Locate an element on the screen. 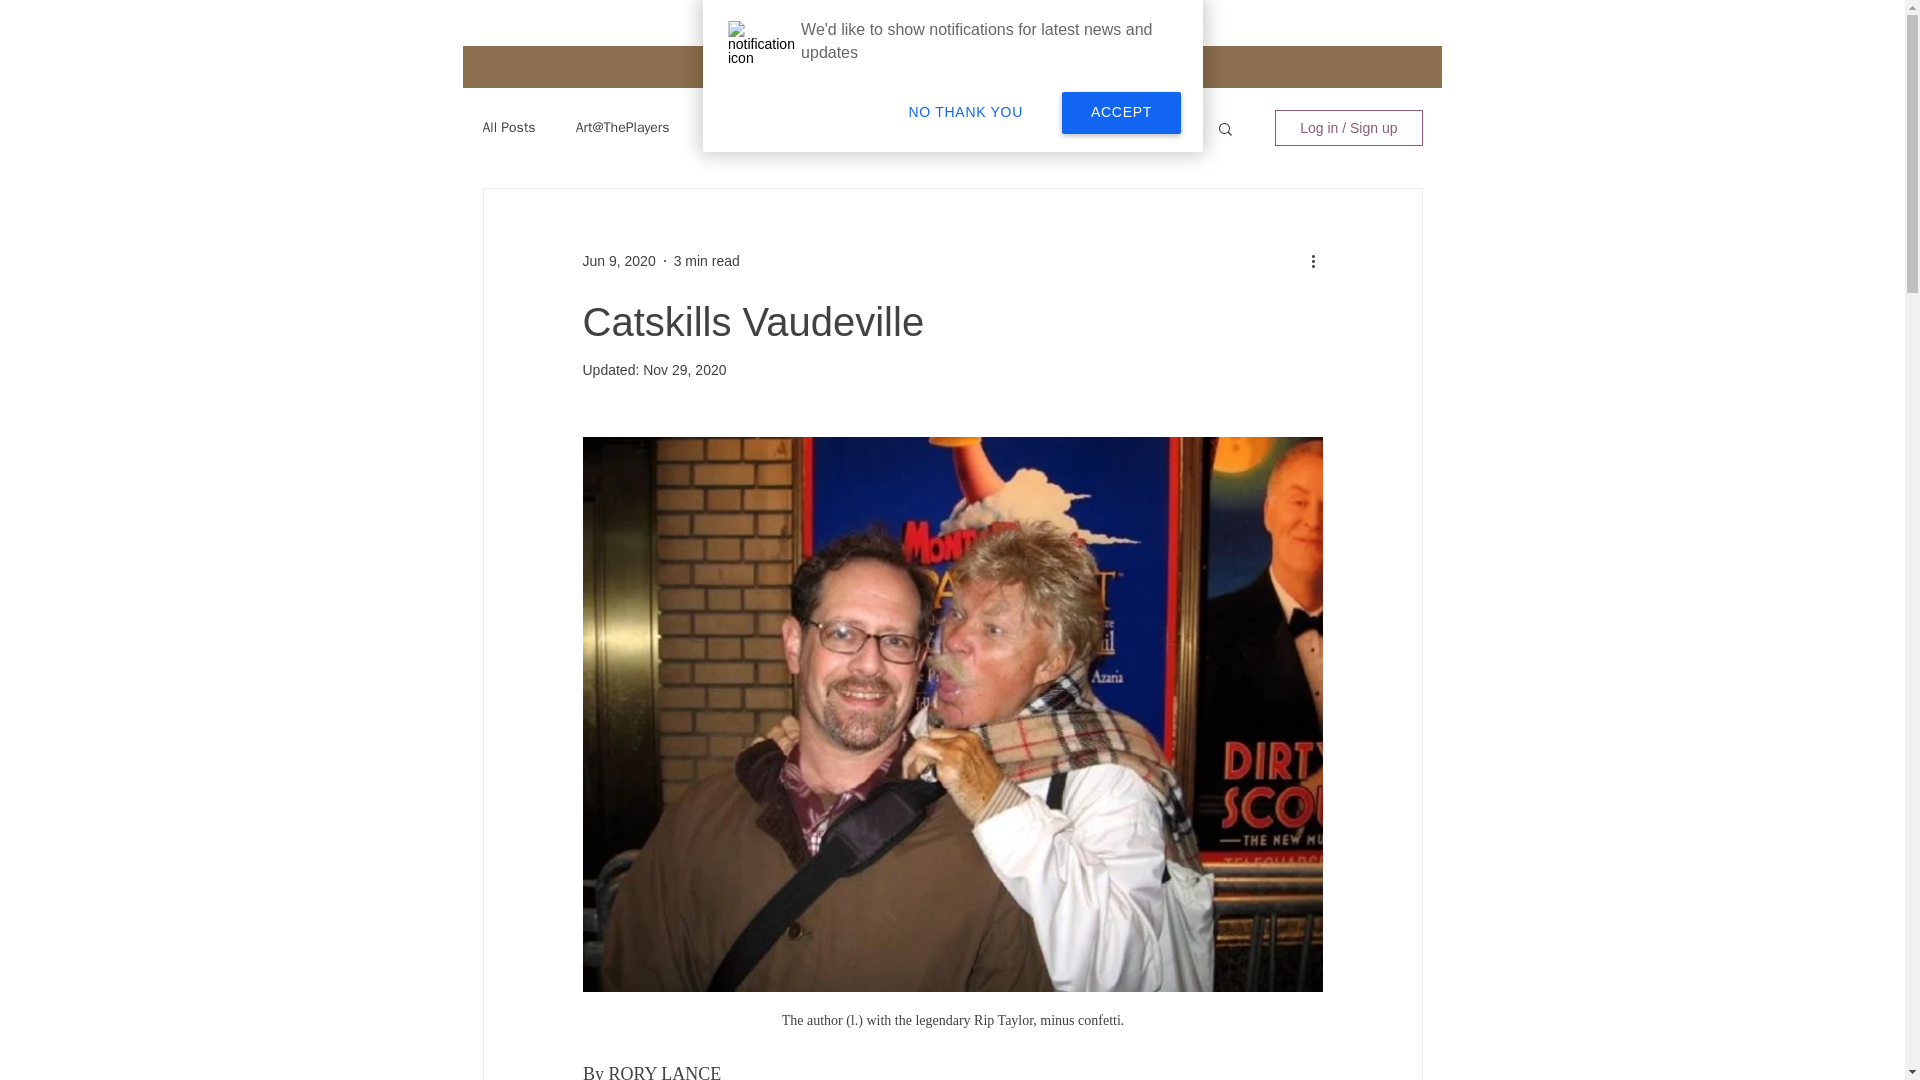  Personal Essays is located at coordinates (873, 128).